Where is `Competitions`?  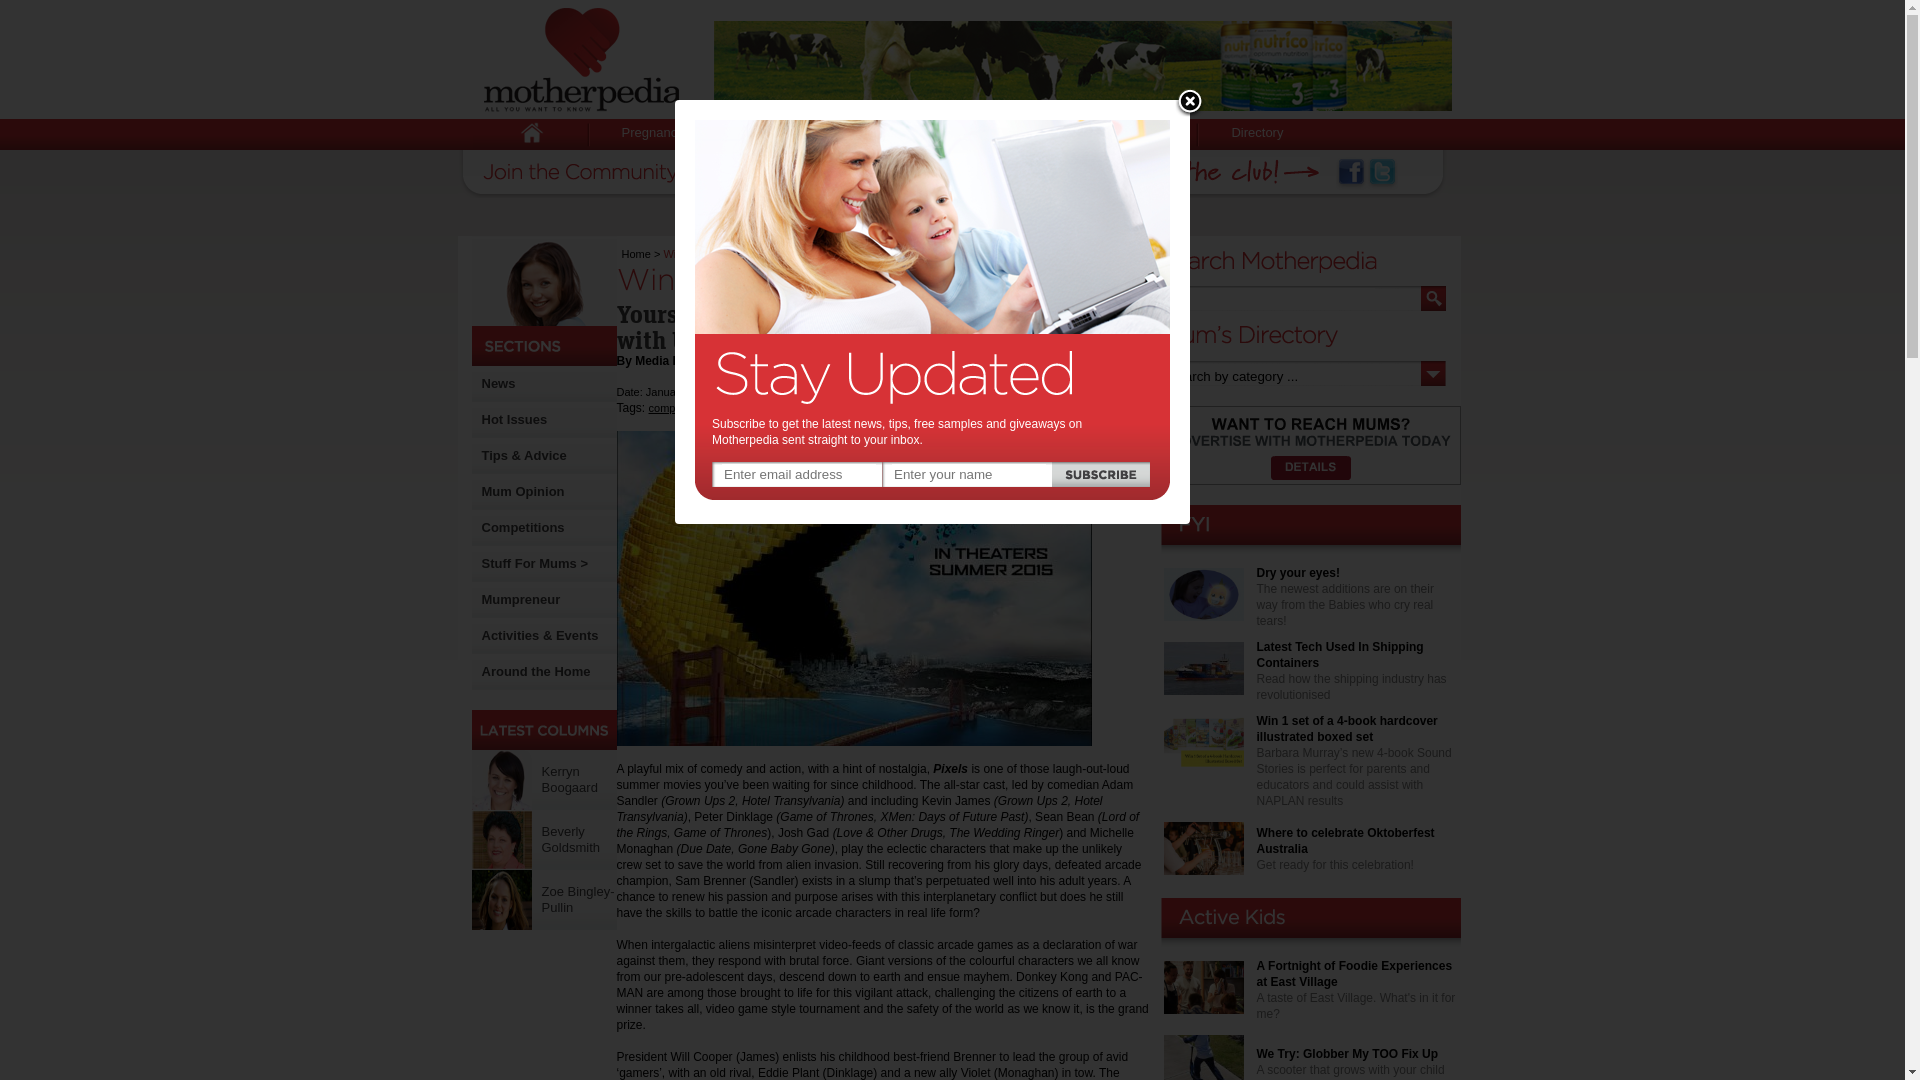 Competitions is located at coordinates (524, 528).